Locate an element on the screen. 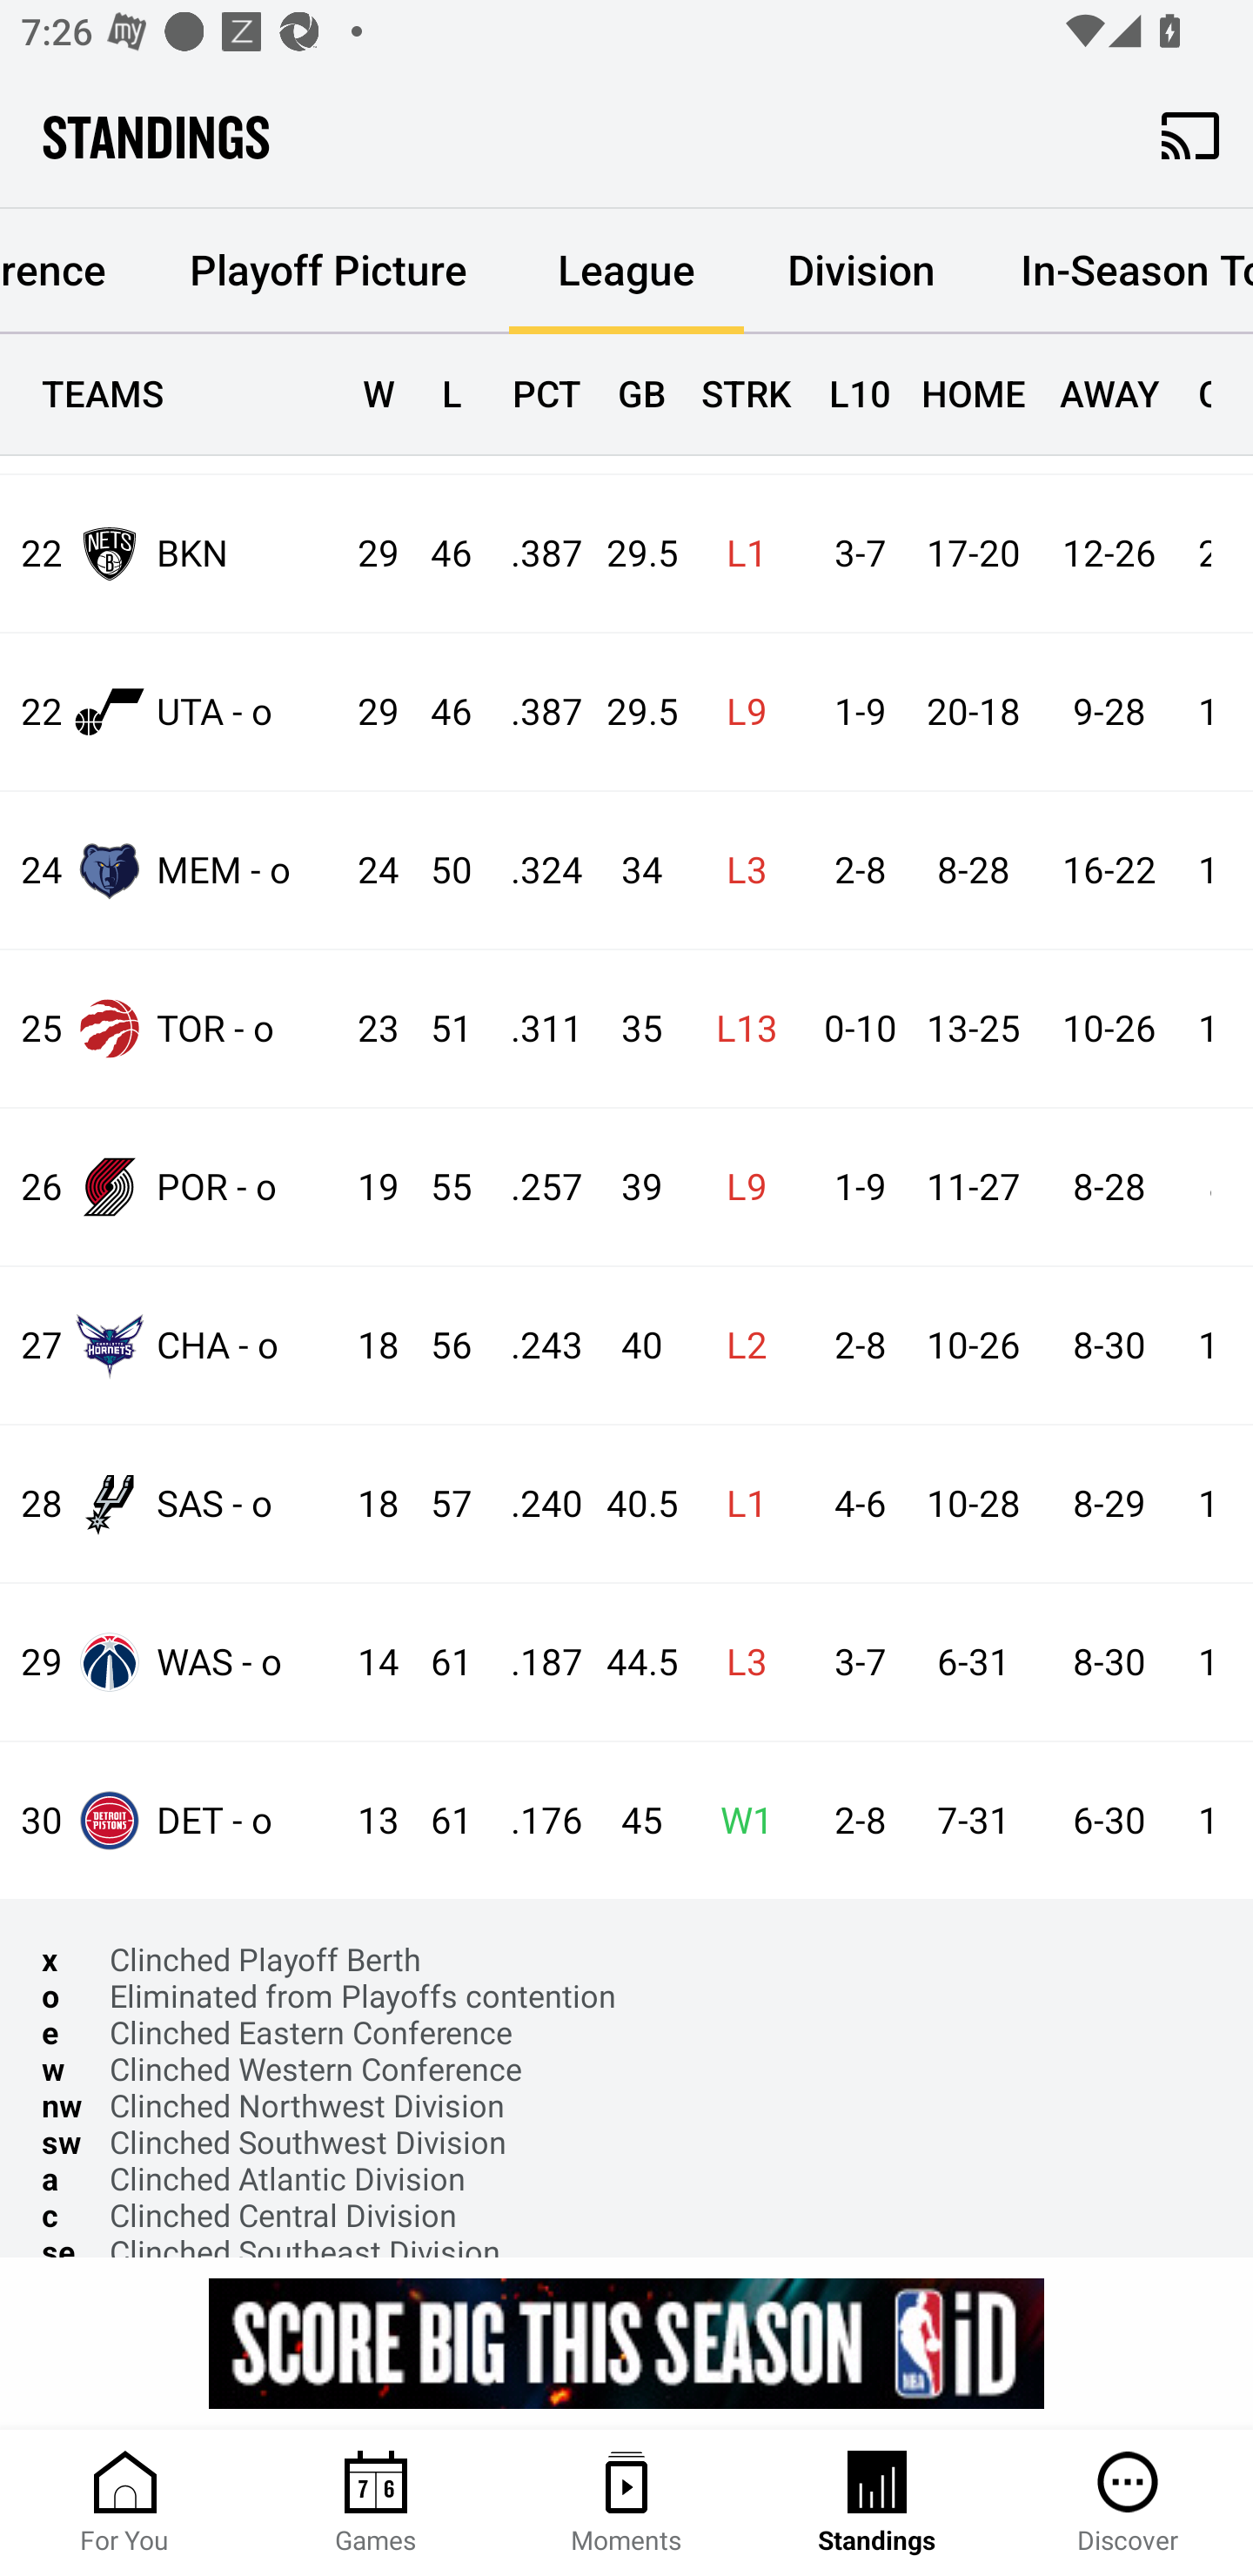 The image size is (1253, 2576). 16-22 is located at coordinates (1109, 870).